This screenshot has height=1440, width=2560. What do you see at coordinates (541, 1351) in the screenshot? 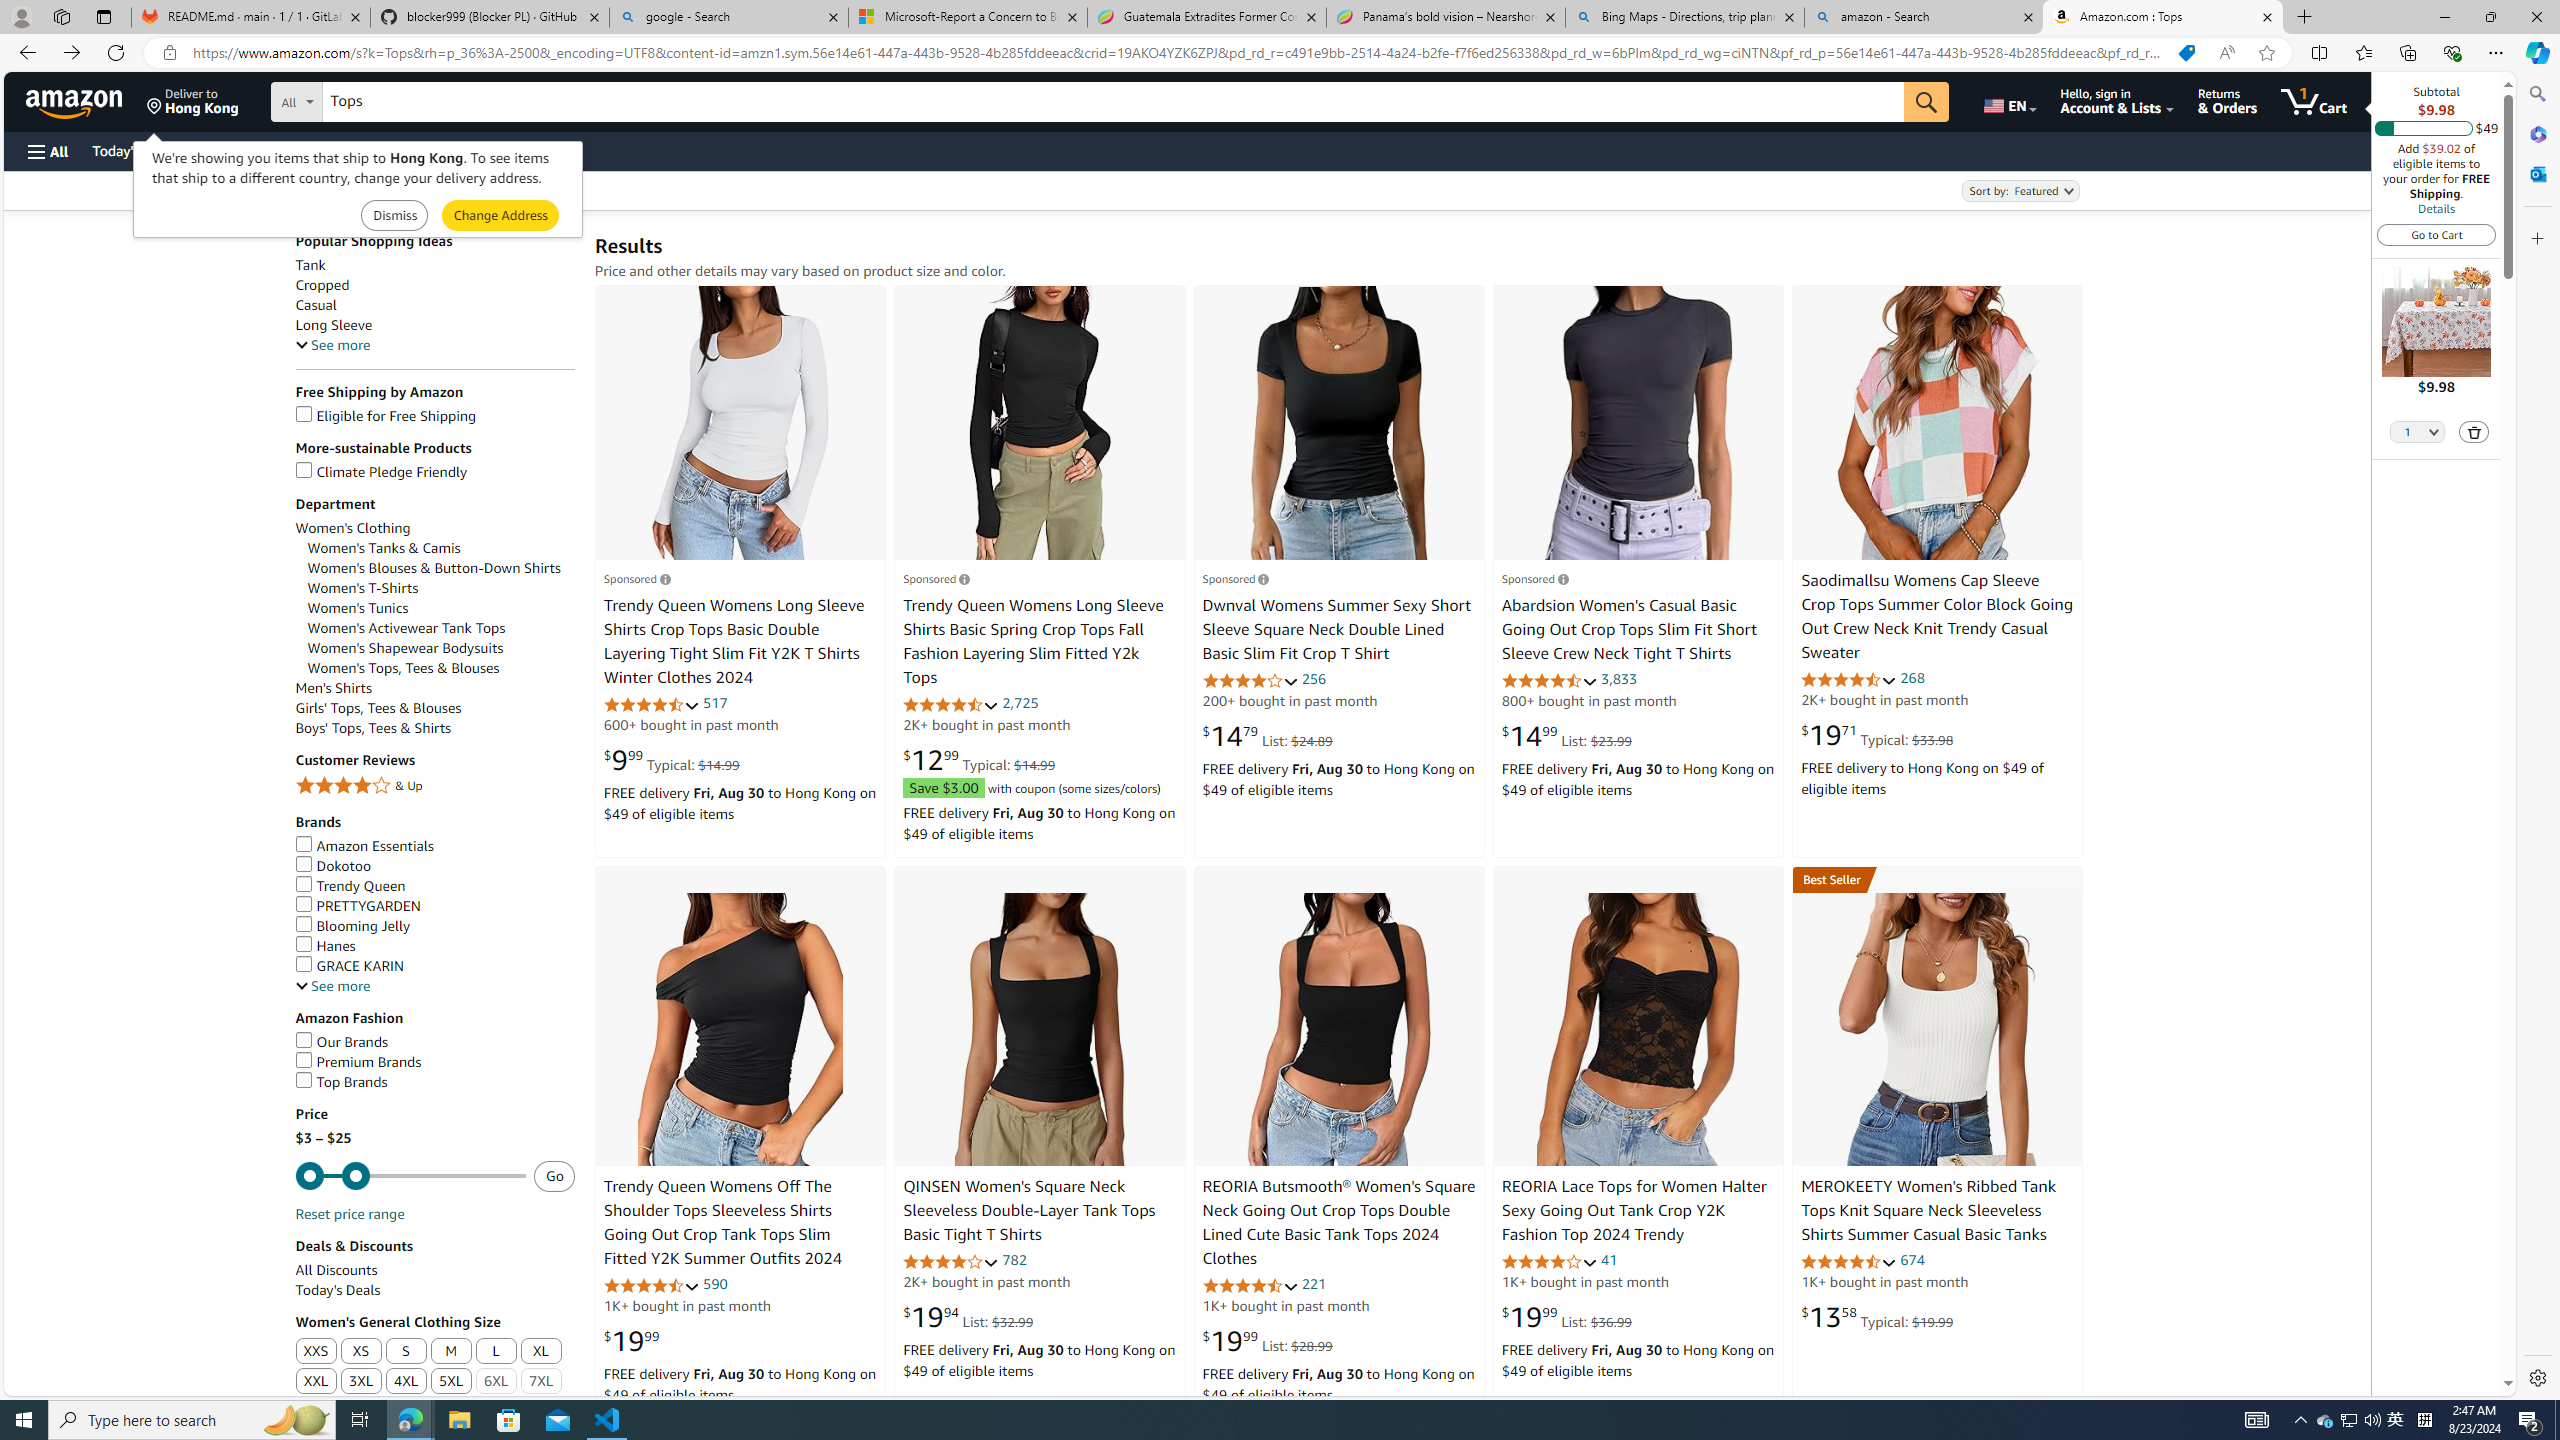
I see `XL` at bounding box center [541, 1351].